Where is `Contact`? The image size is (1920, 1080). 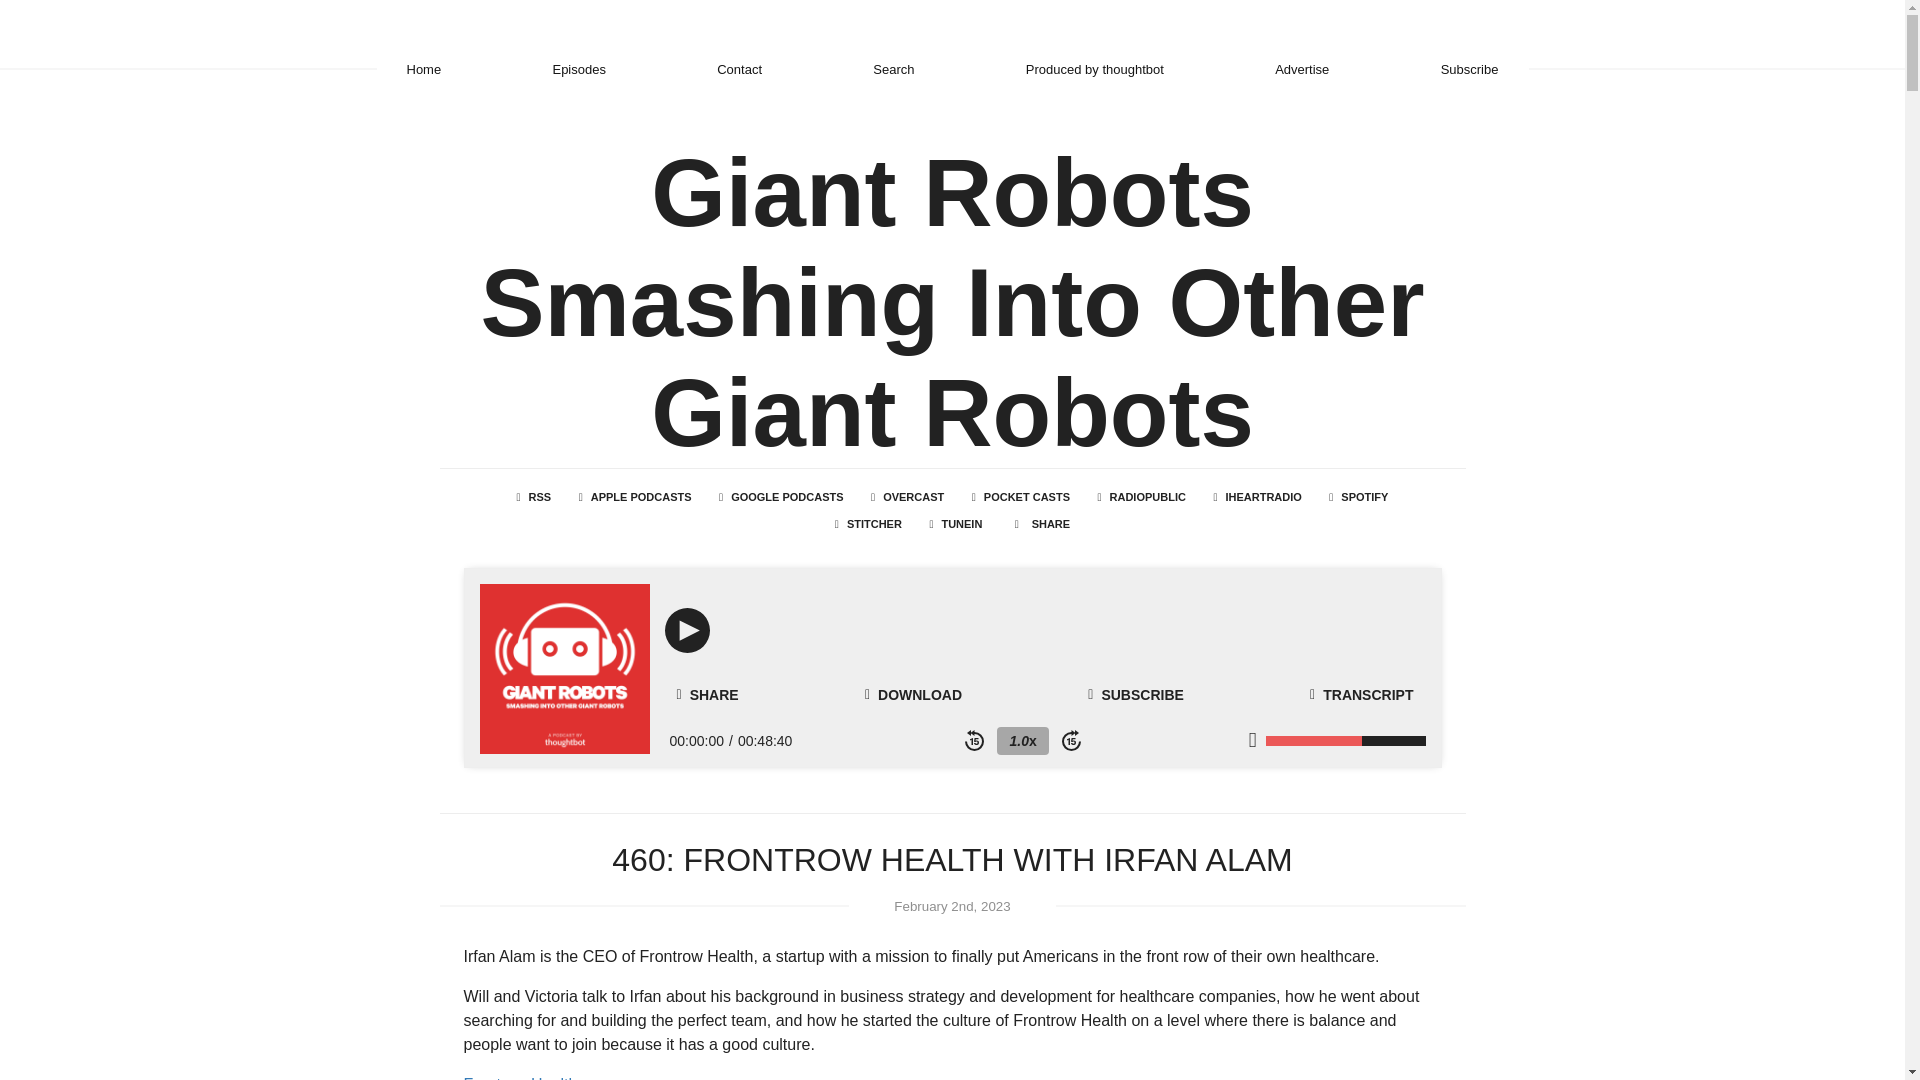 Contact is located at coordinates (739, 68).